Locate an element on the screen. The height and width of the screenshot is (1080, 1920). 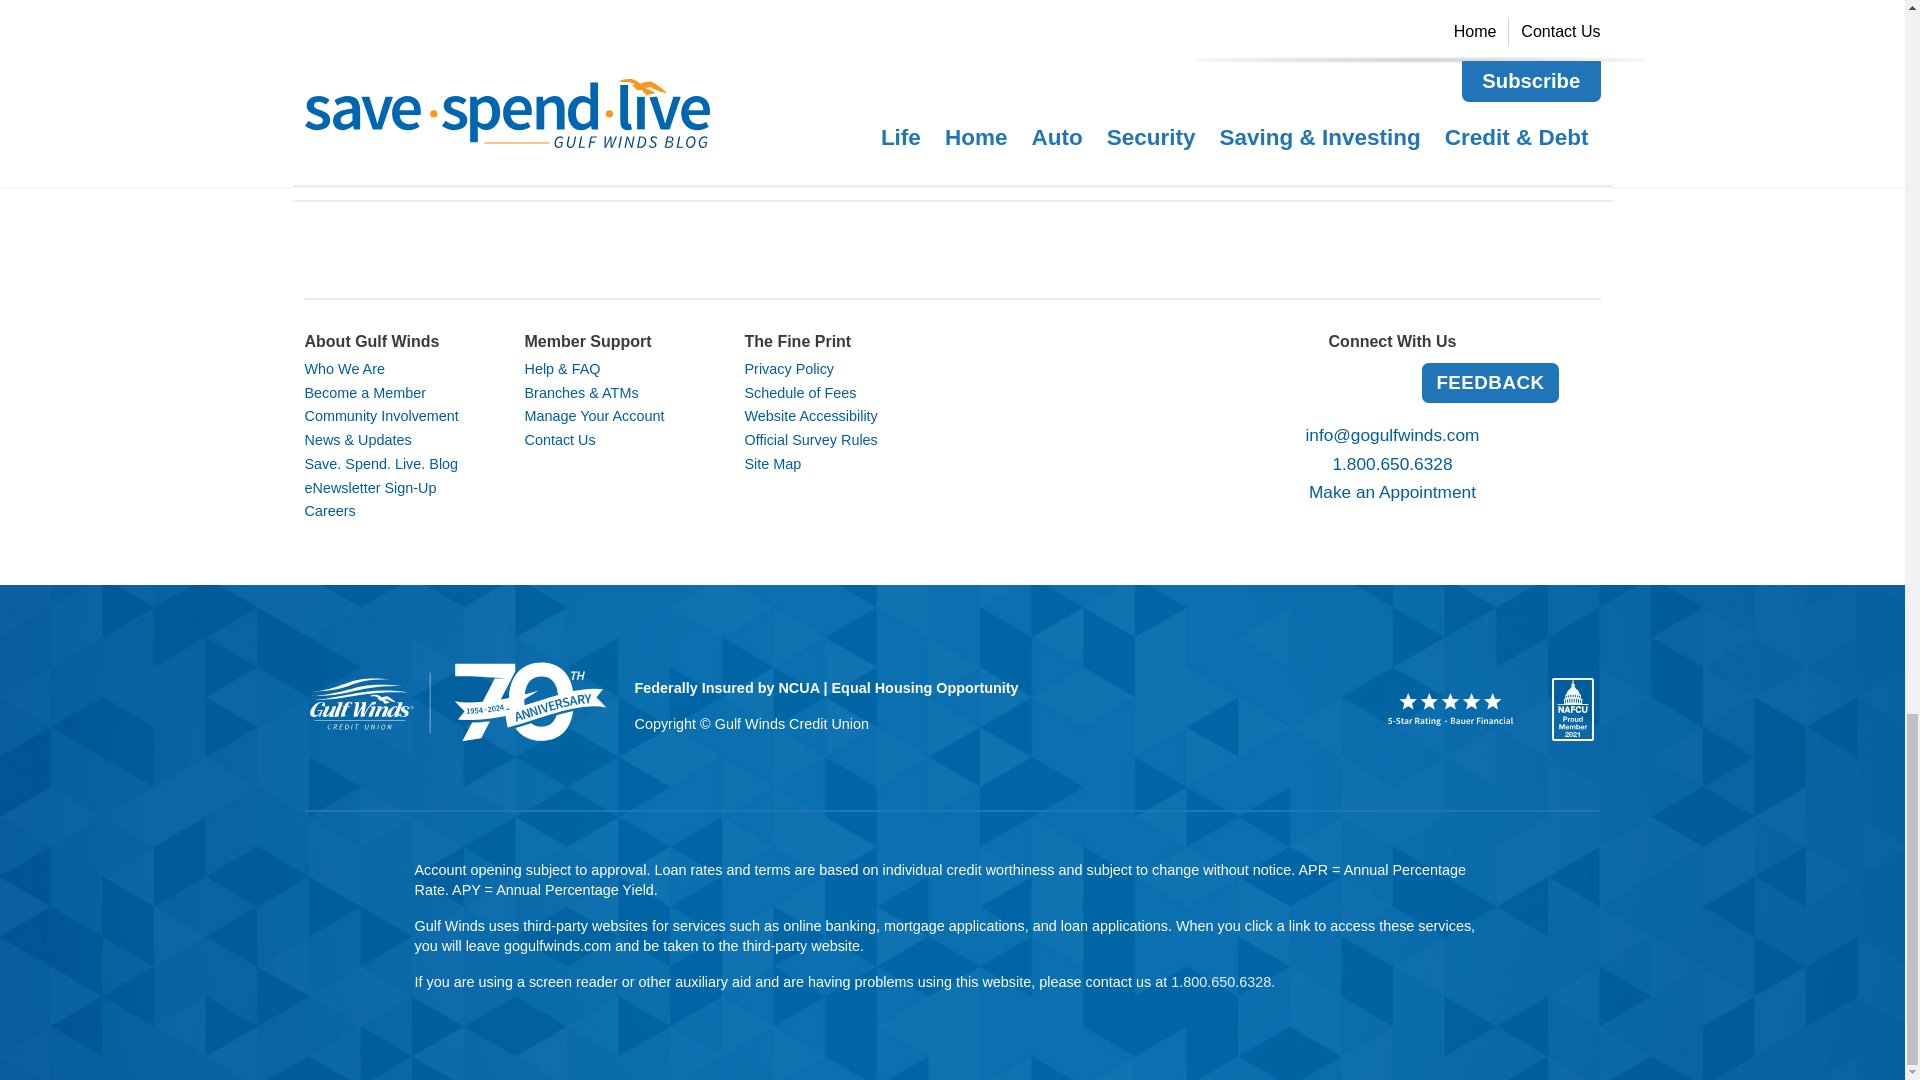
Save. Spend. Live. Blog is located at coordinates (380, 463).